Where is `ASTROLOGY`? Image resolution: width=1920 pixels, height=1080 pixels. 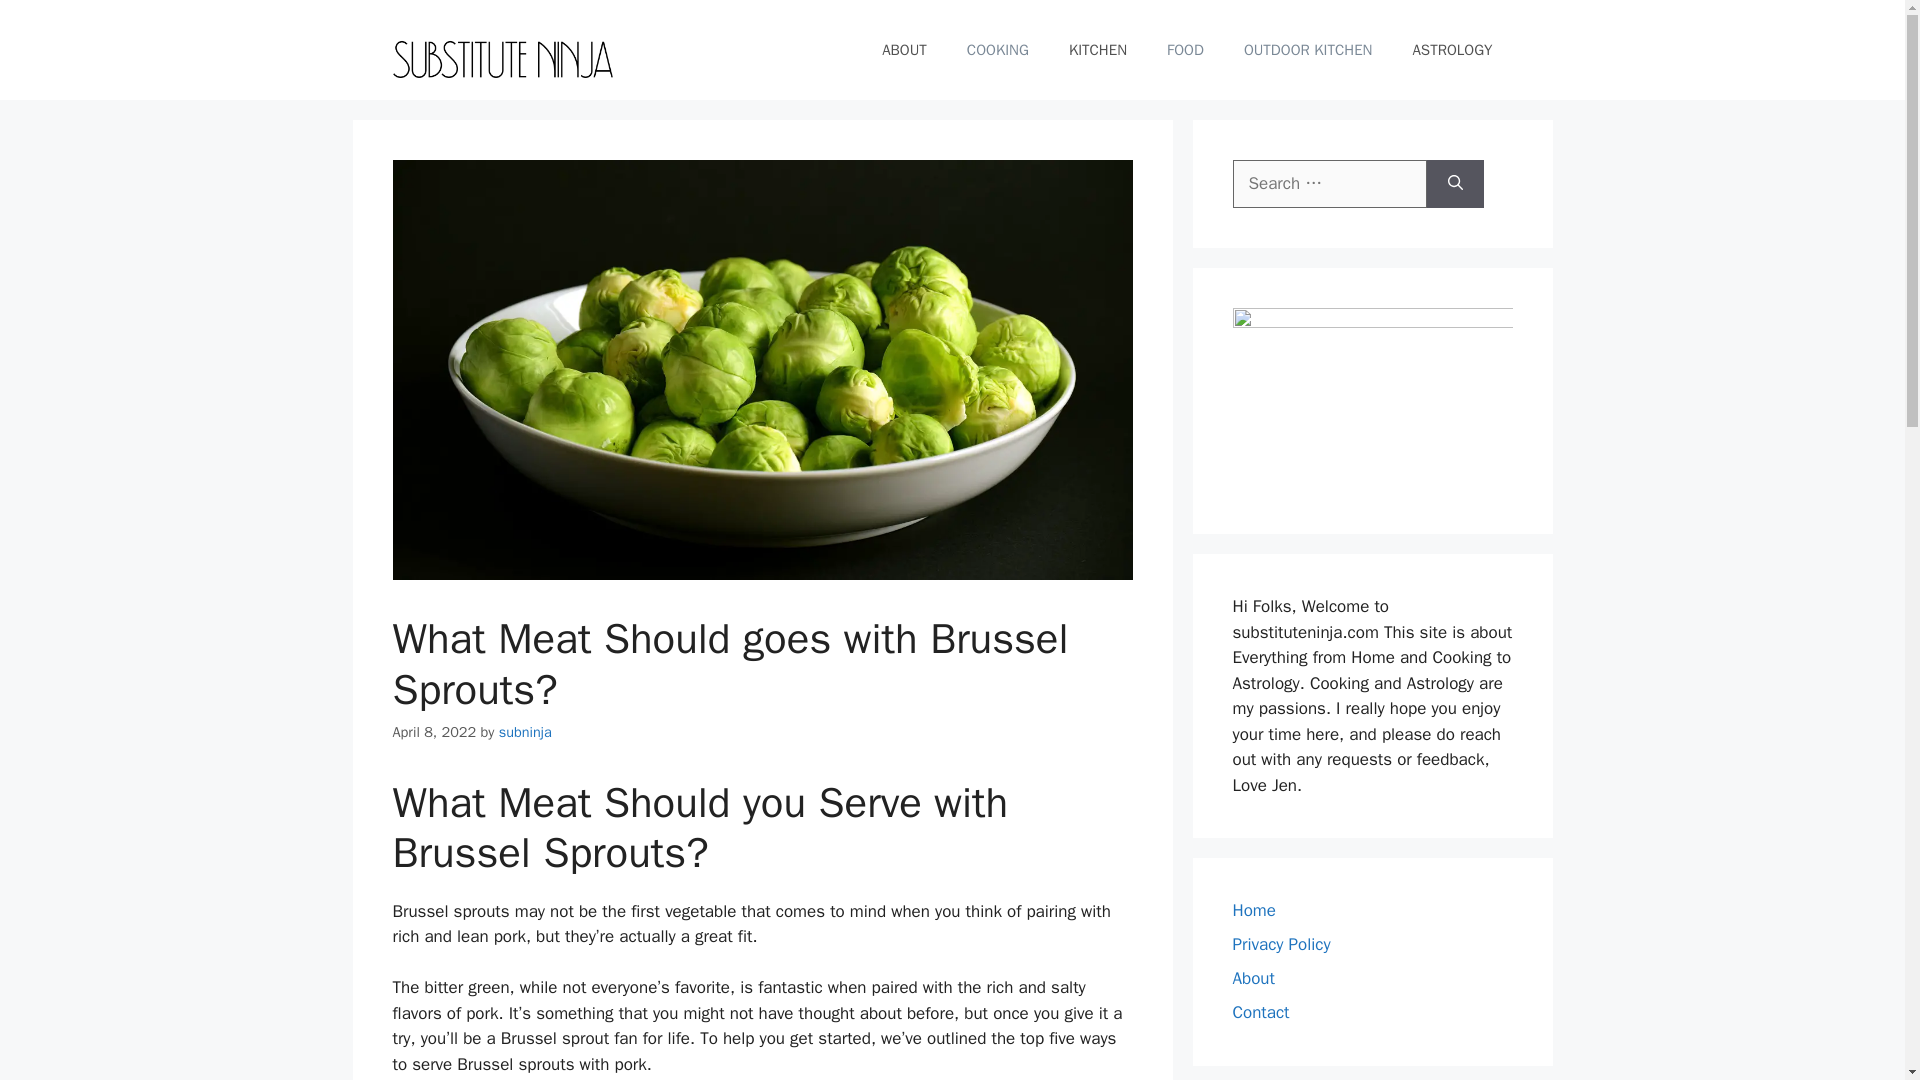 ASTROLOGY is located at coordinates (1452, 50).